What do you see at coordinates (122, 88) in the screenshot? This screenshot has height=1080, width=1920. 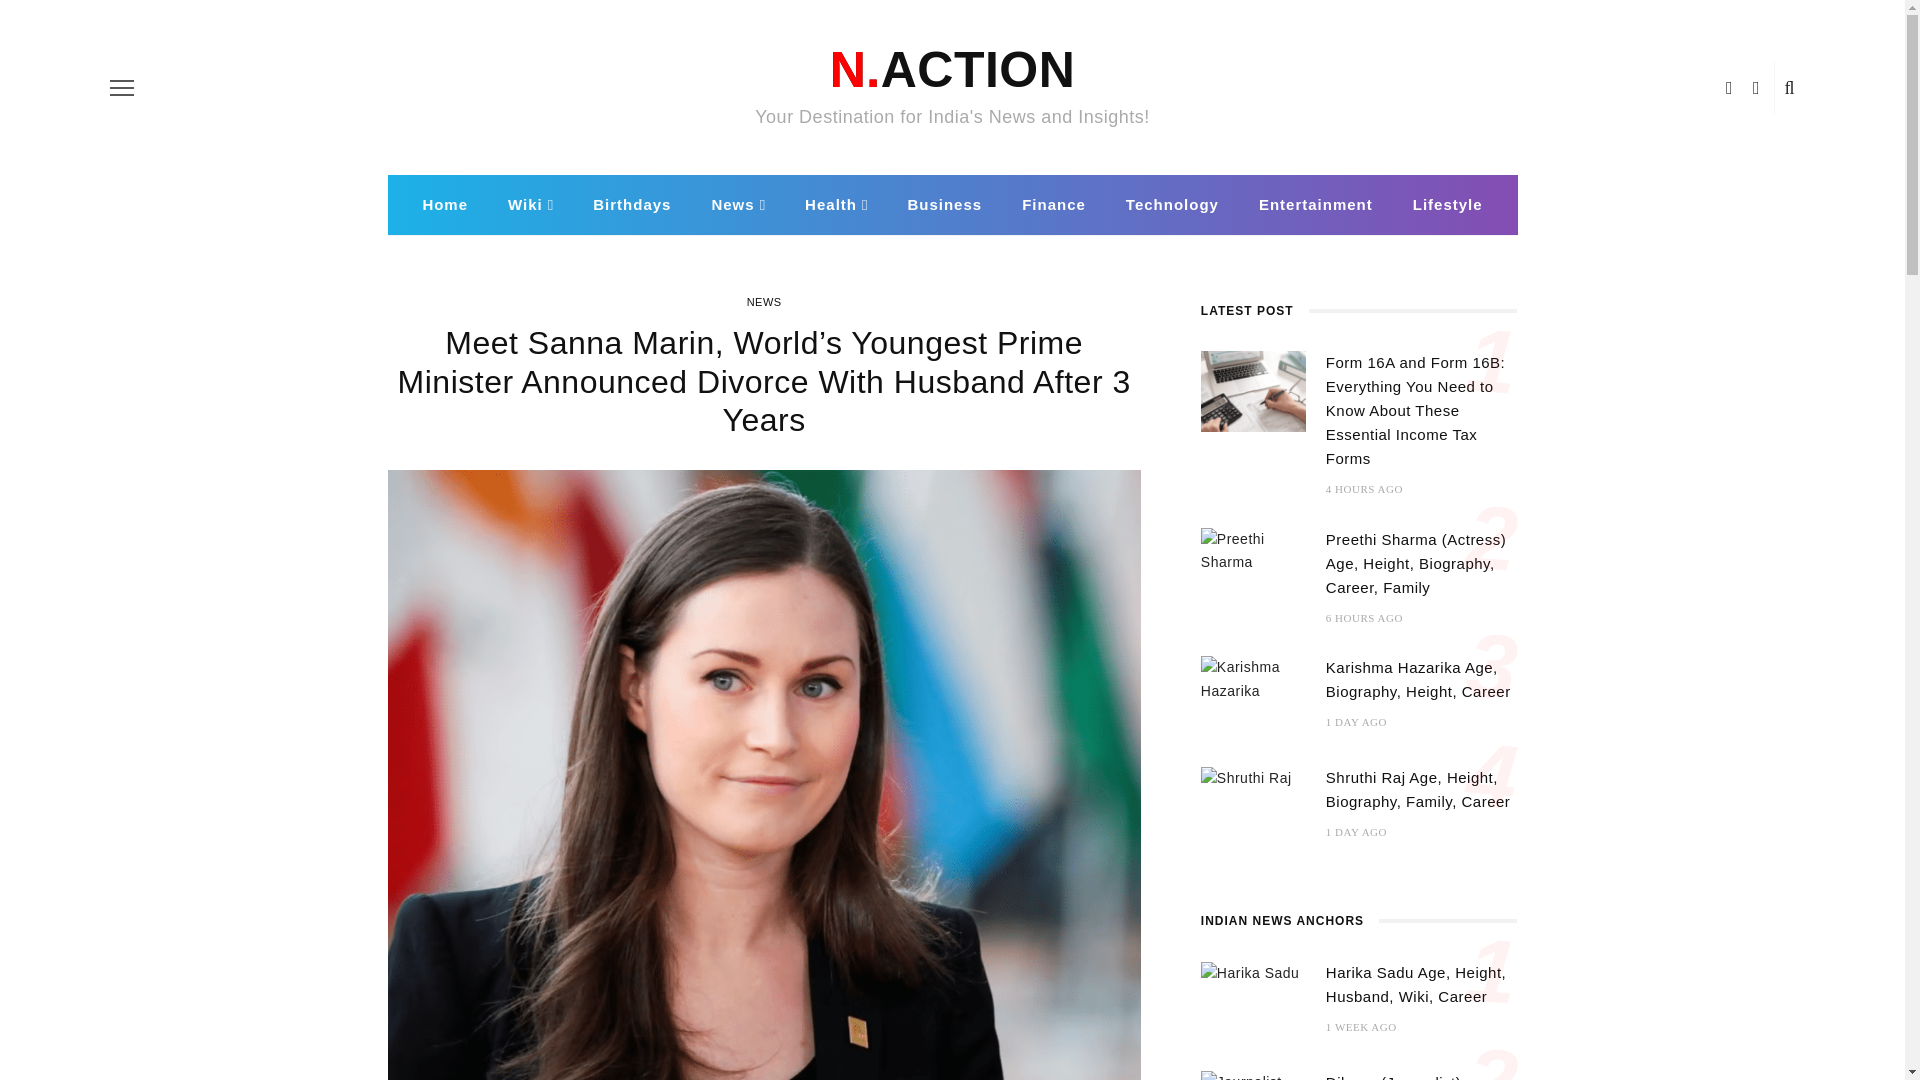 I see `off canvas button` at bounding box center [122, 88].